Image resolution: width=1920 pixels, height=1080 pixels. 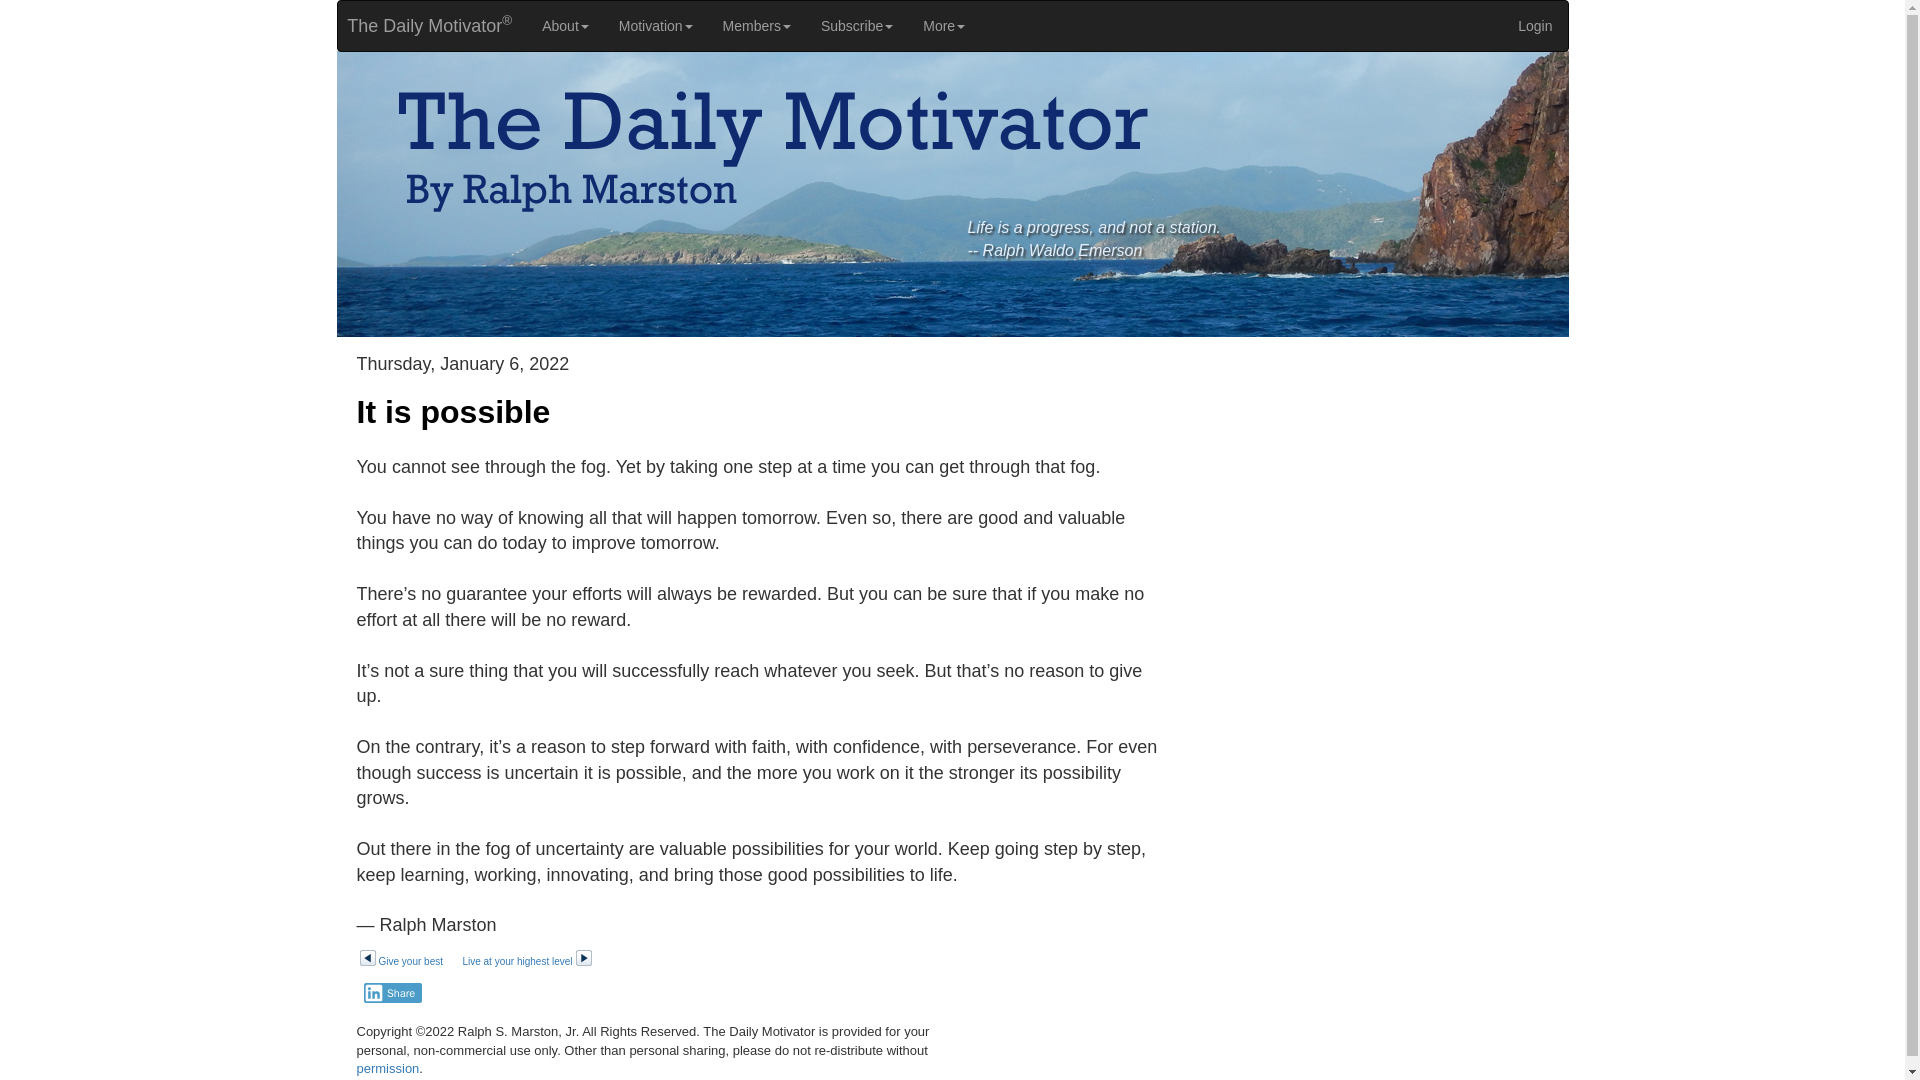 What do you see at coordinates (1381, 781) in the screenshot?
I see `Advertisement` at bounding box center [1381, 781].